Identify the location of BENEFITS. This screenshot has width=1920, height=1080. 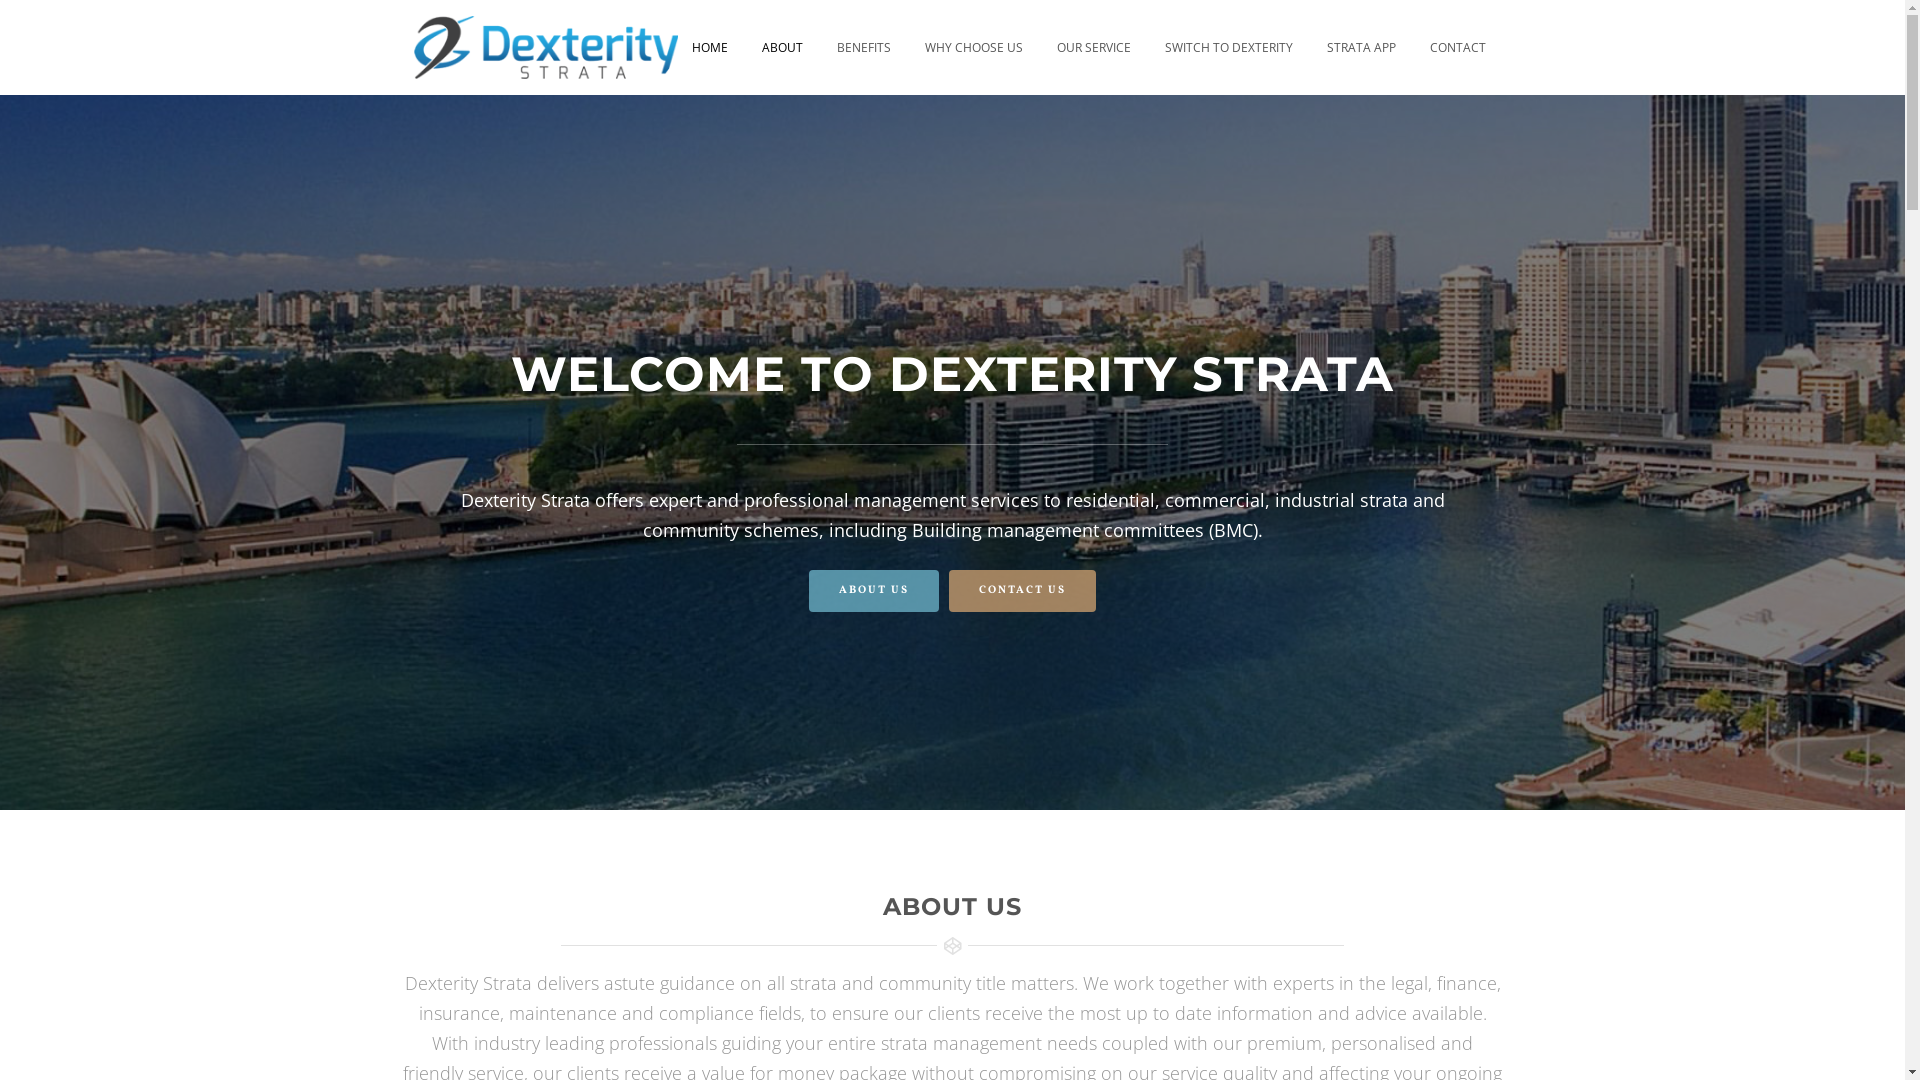
(864, 48).